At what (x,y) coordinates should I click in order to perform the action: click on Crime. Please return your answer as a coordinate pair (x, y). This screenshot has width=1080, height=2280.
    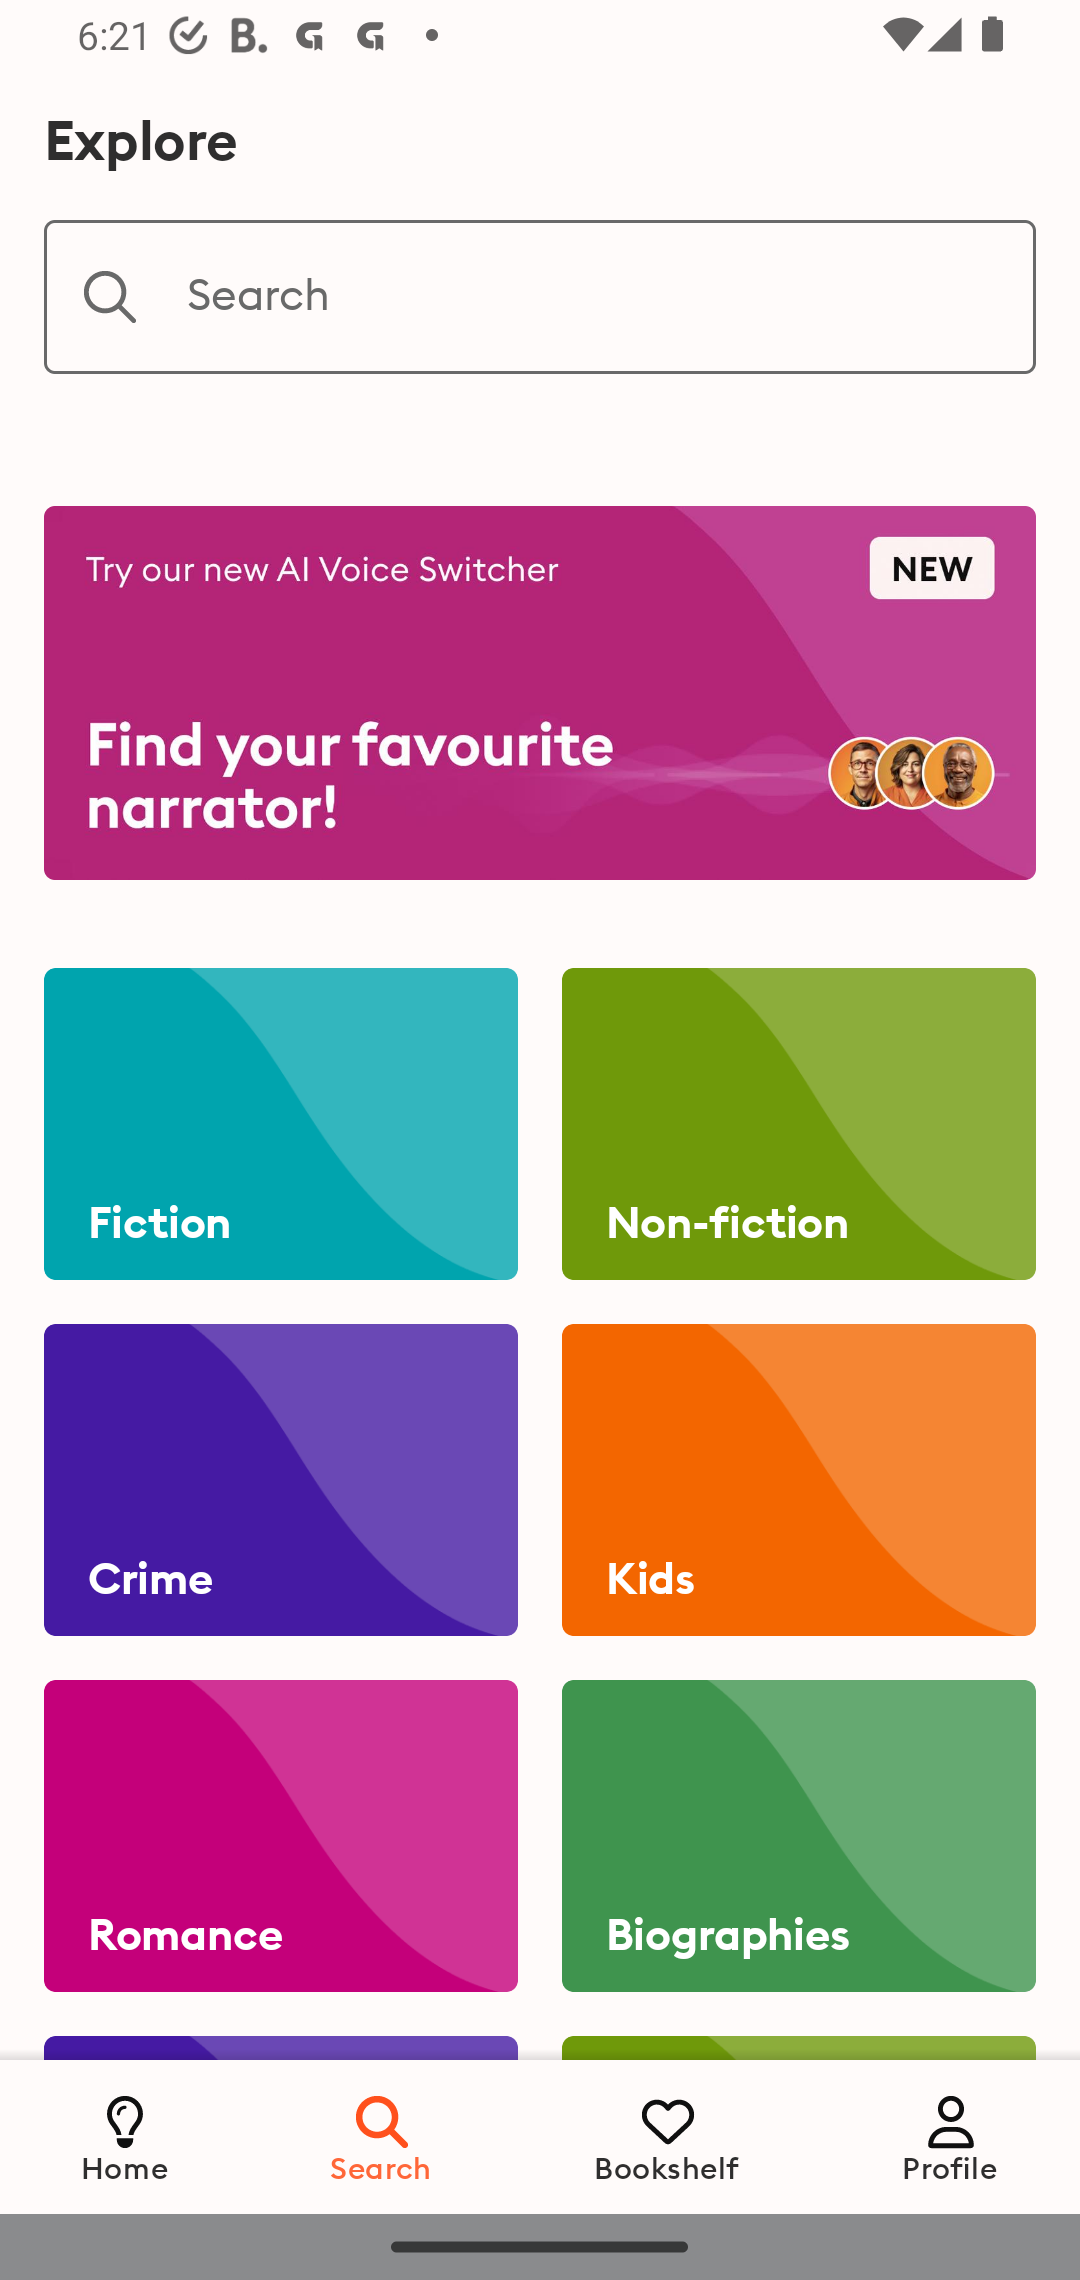
    Looking at the image, I should click on (281, 1480).